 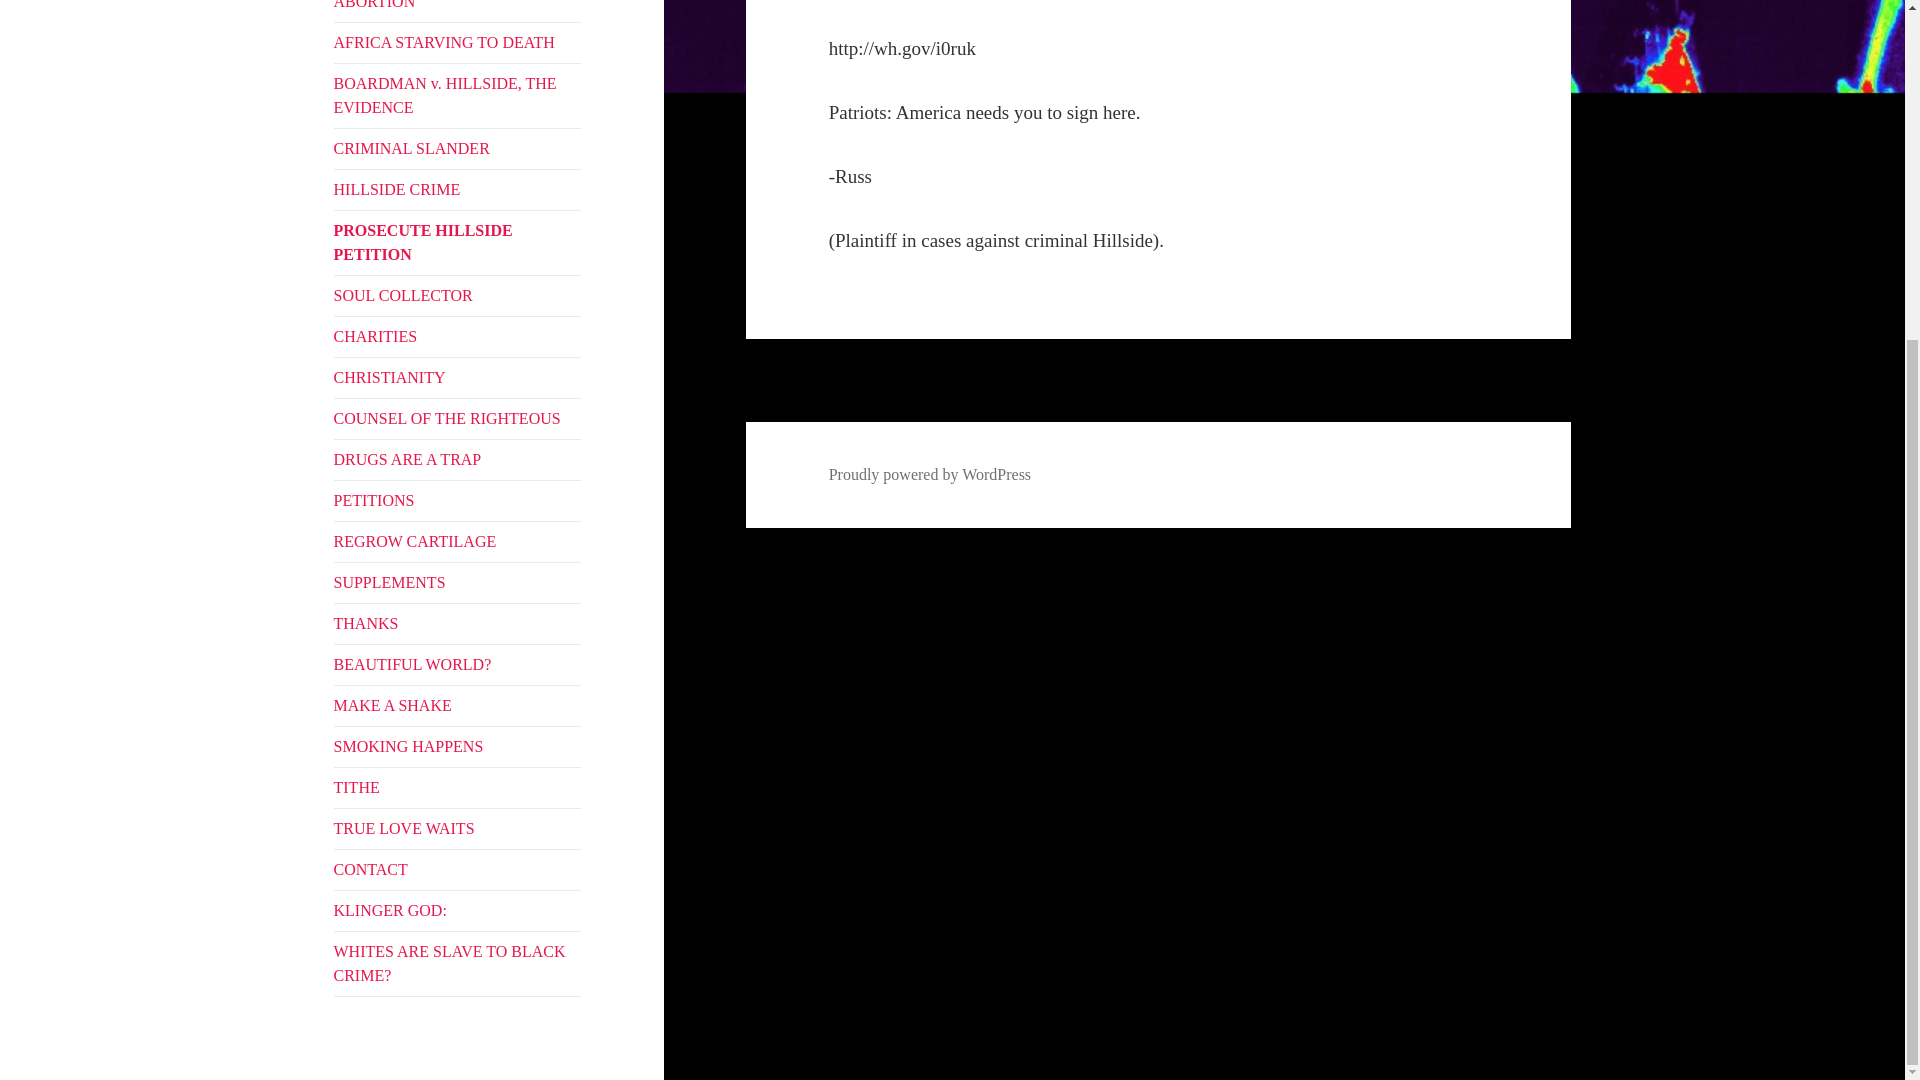 What do you see at coordinates (458, 459) in the screenshot?
I see `DRUGS ARE A TRAP` at bounding box center [458, 459].